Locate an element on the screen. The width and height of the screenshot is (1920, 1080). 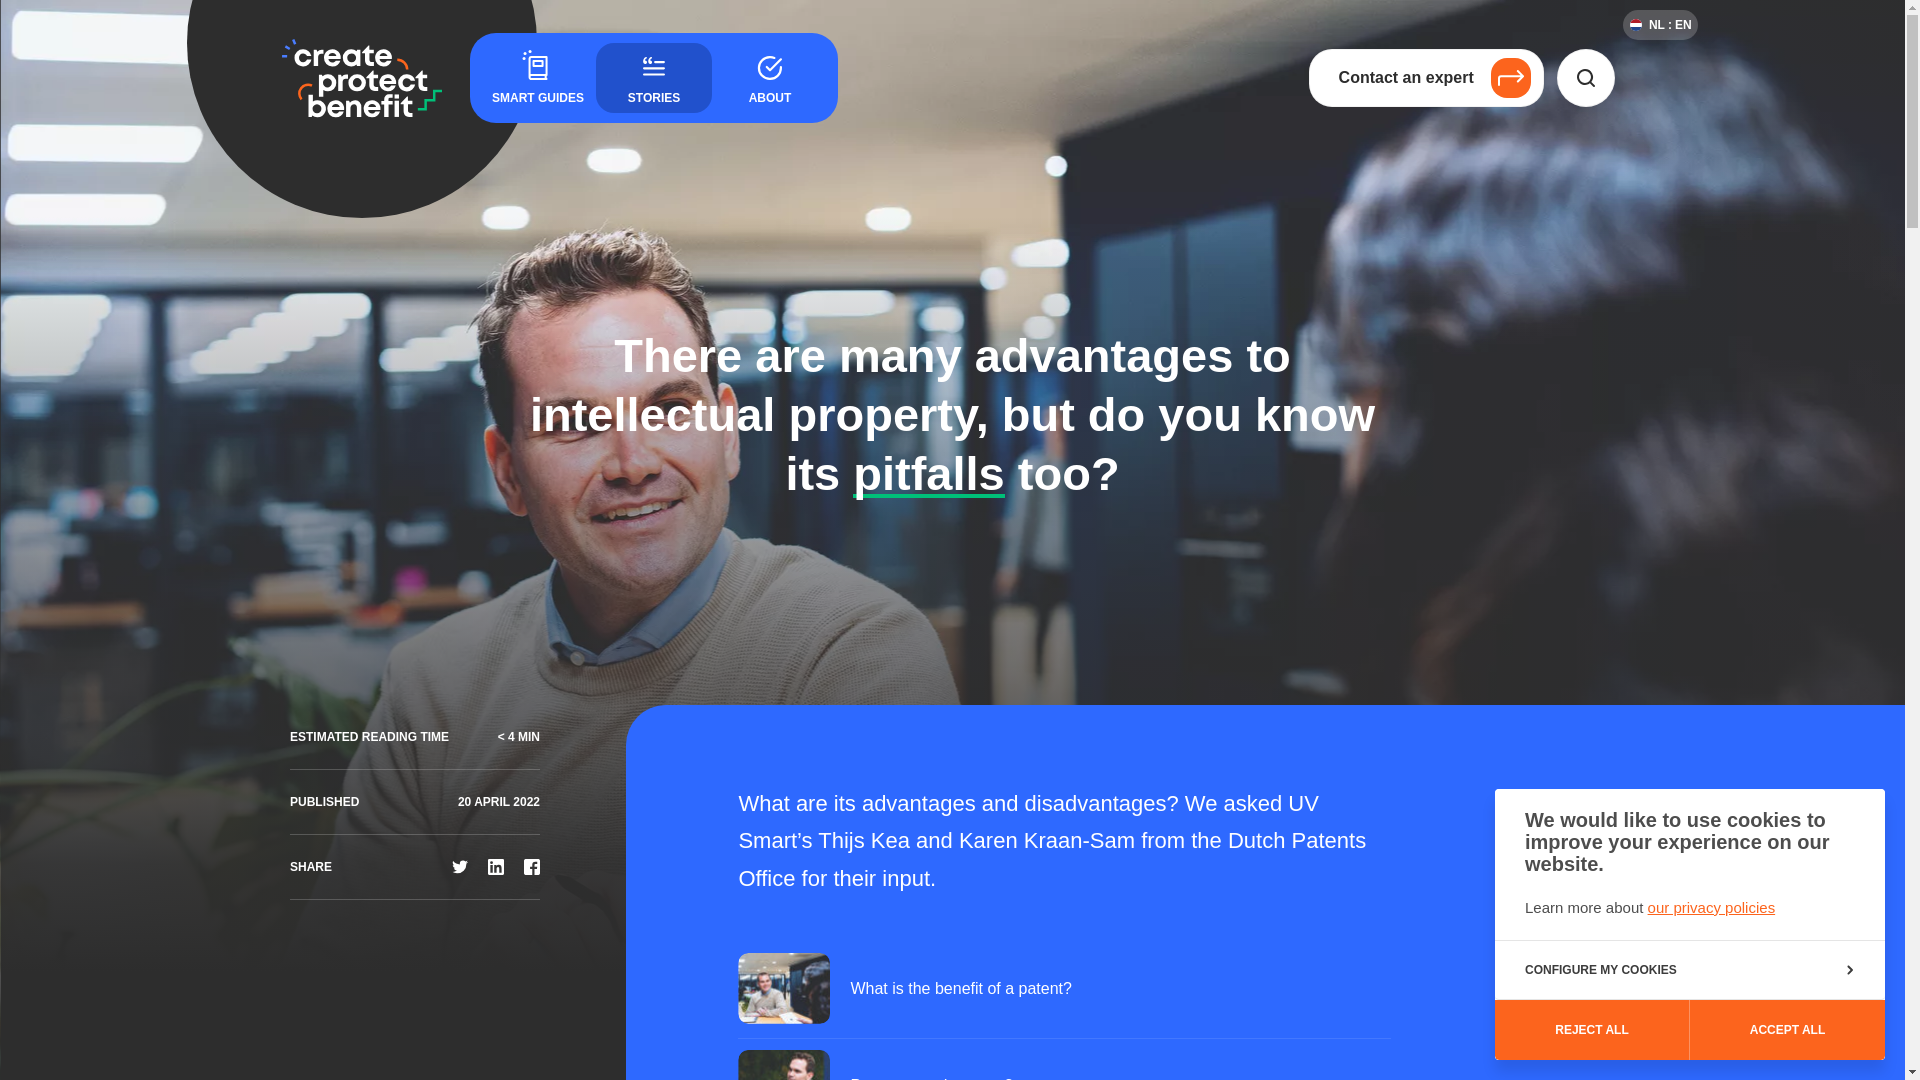
ABOUT is located at coordinates (770, 78).